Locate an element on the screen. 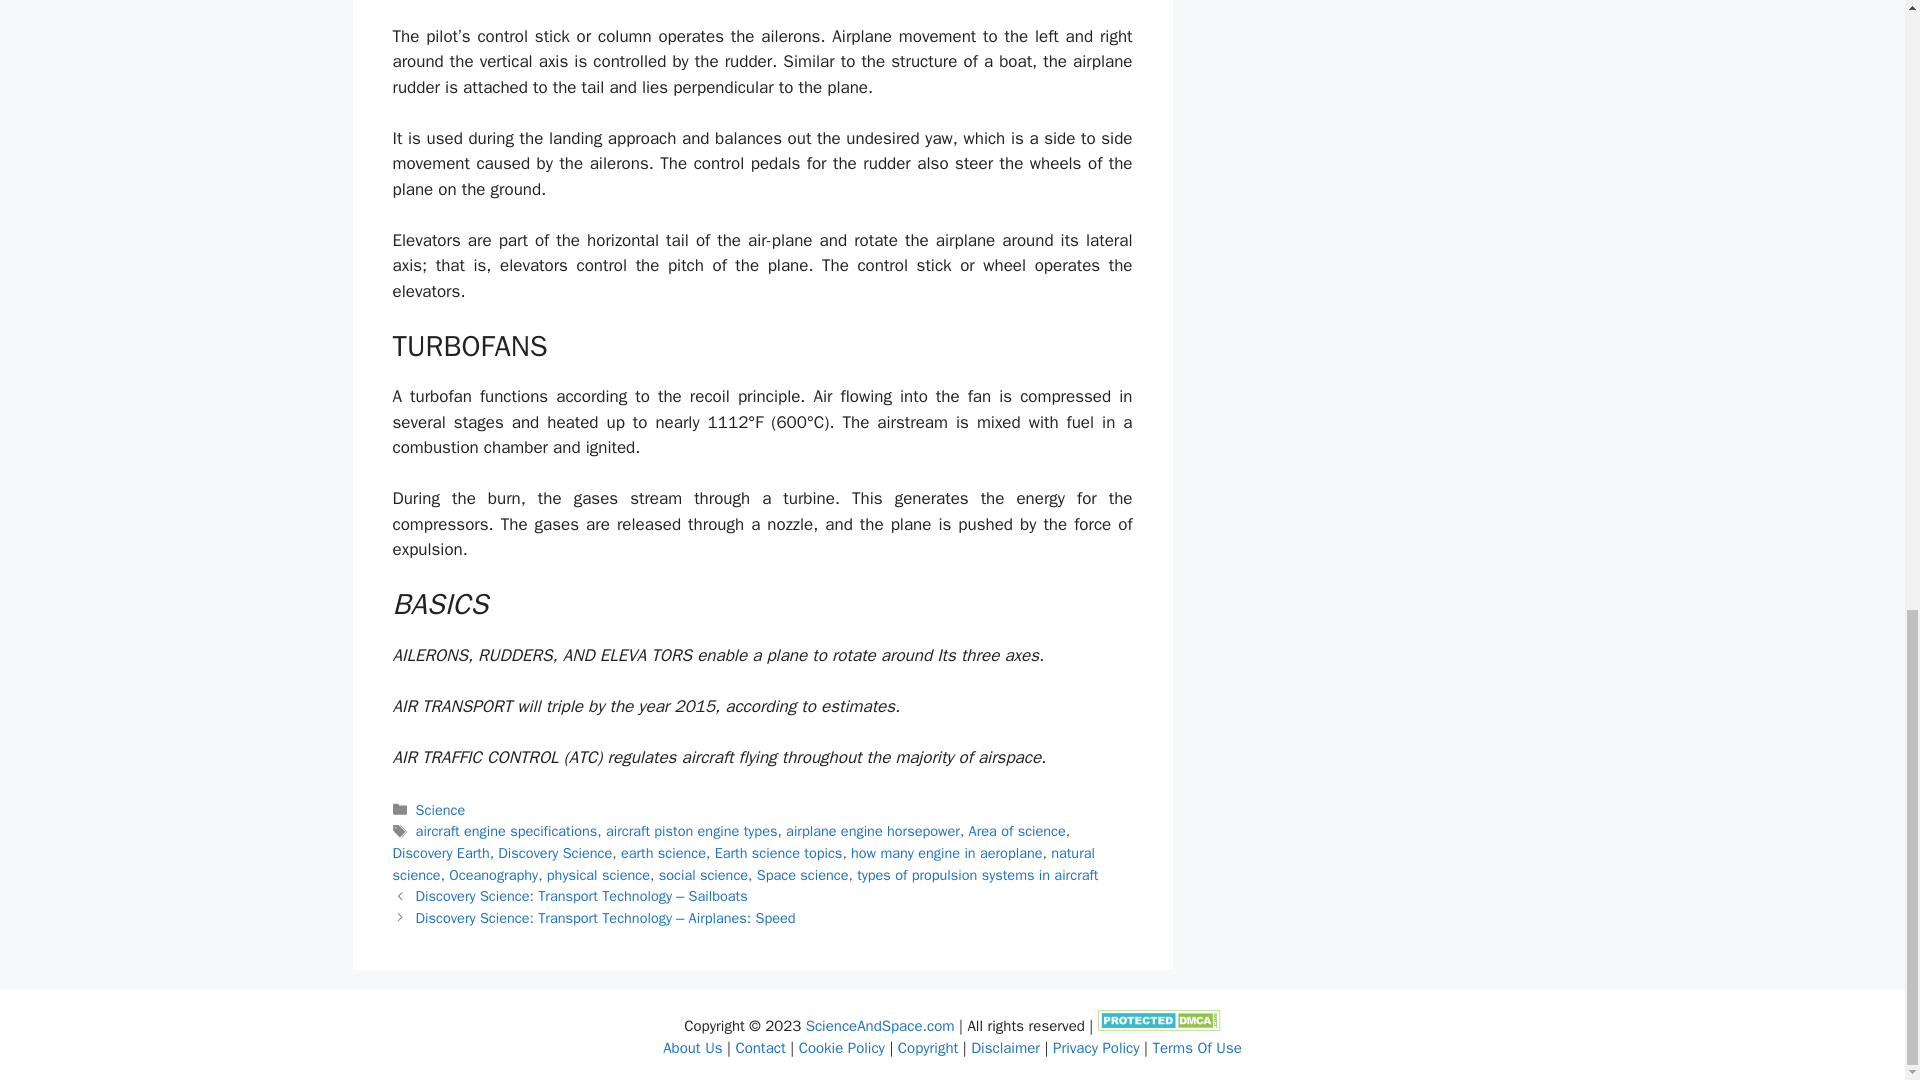 This screenshot has width=1920, height=1080. ScienceAndSpace.com is located at coordinates (880, 1026).